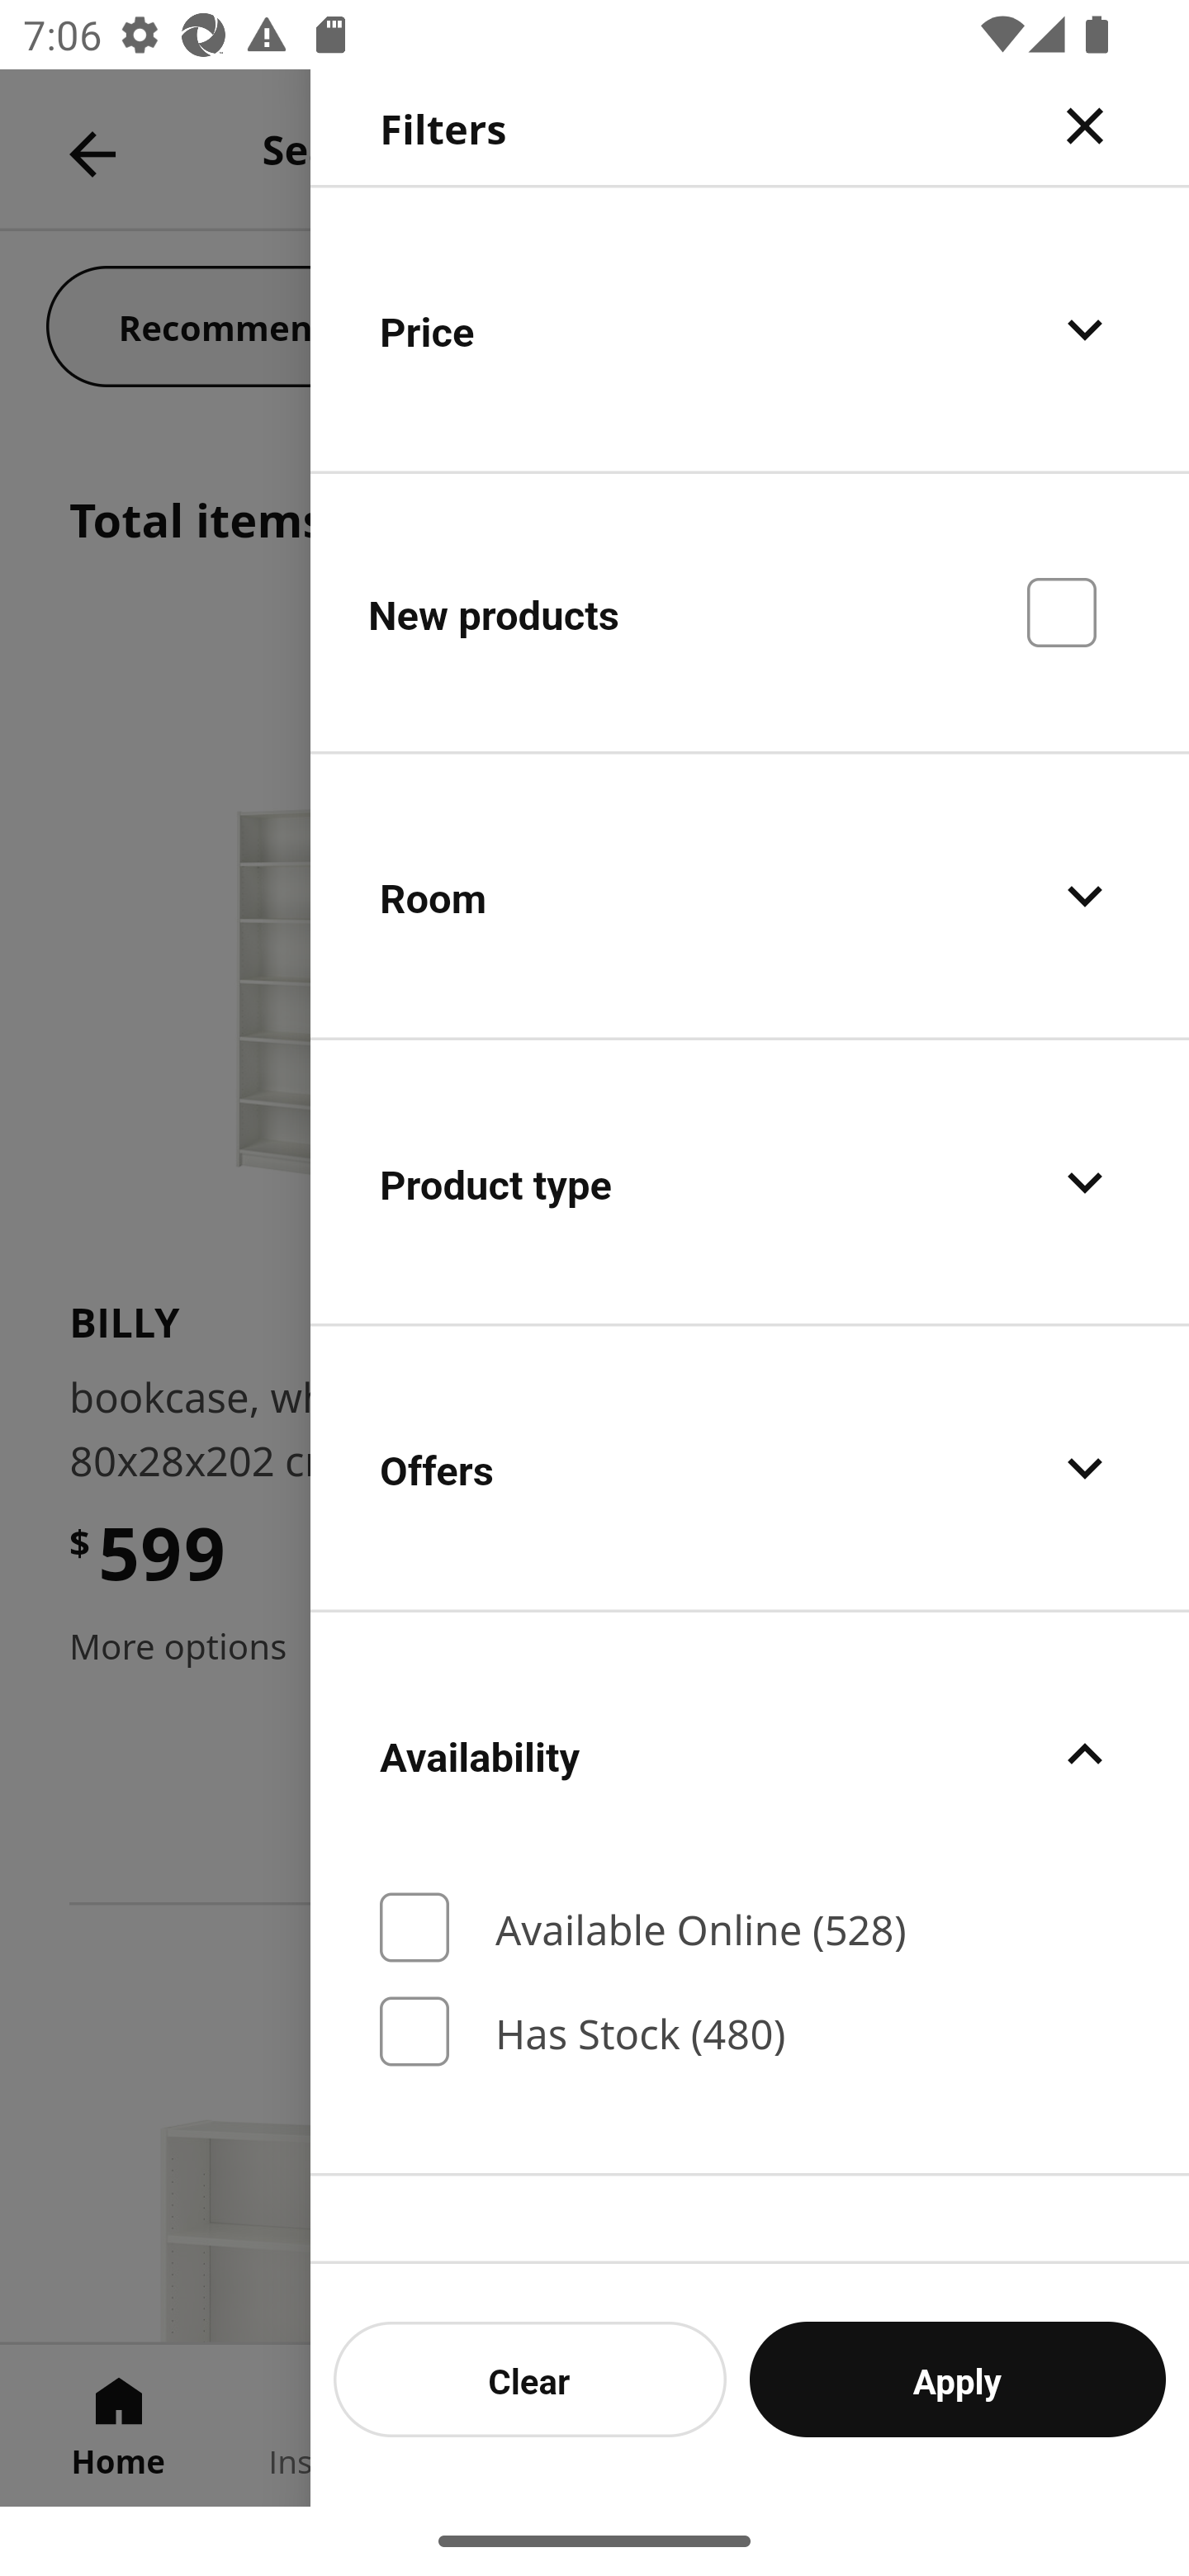 This screenshot has height=2576, width=1189. Describe the element at coordinates (750, 897) in the screenshot. I see `Room` at that location.